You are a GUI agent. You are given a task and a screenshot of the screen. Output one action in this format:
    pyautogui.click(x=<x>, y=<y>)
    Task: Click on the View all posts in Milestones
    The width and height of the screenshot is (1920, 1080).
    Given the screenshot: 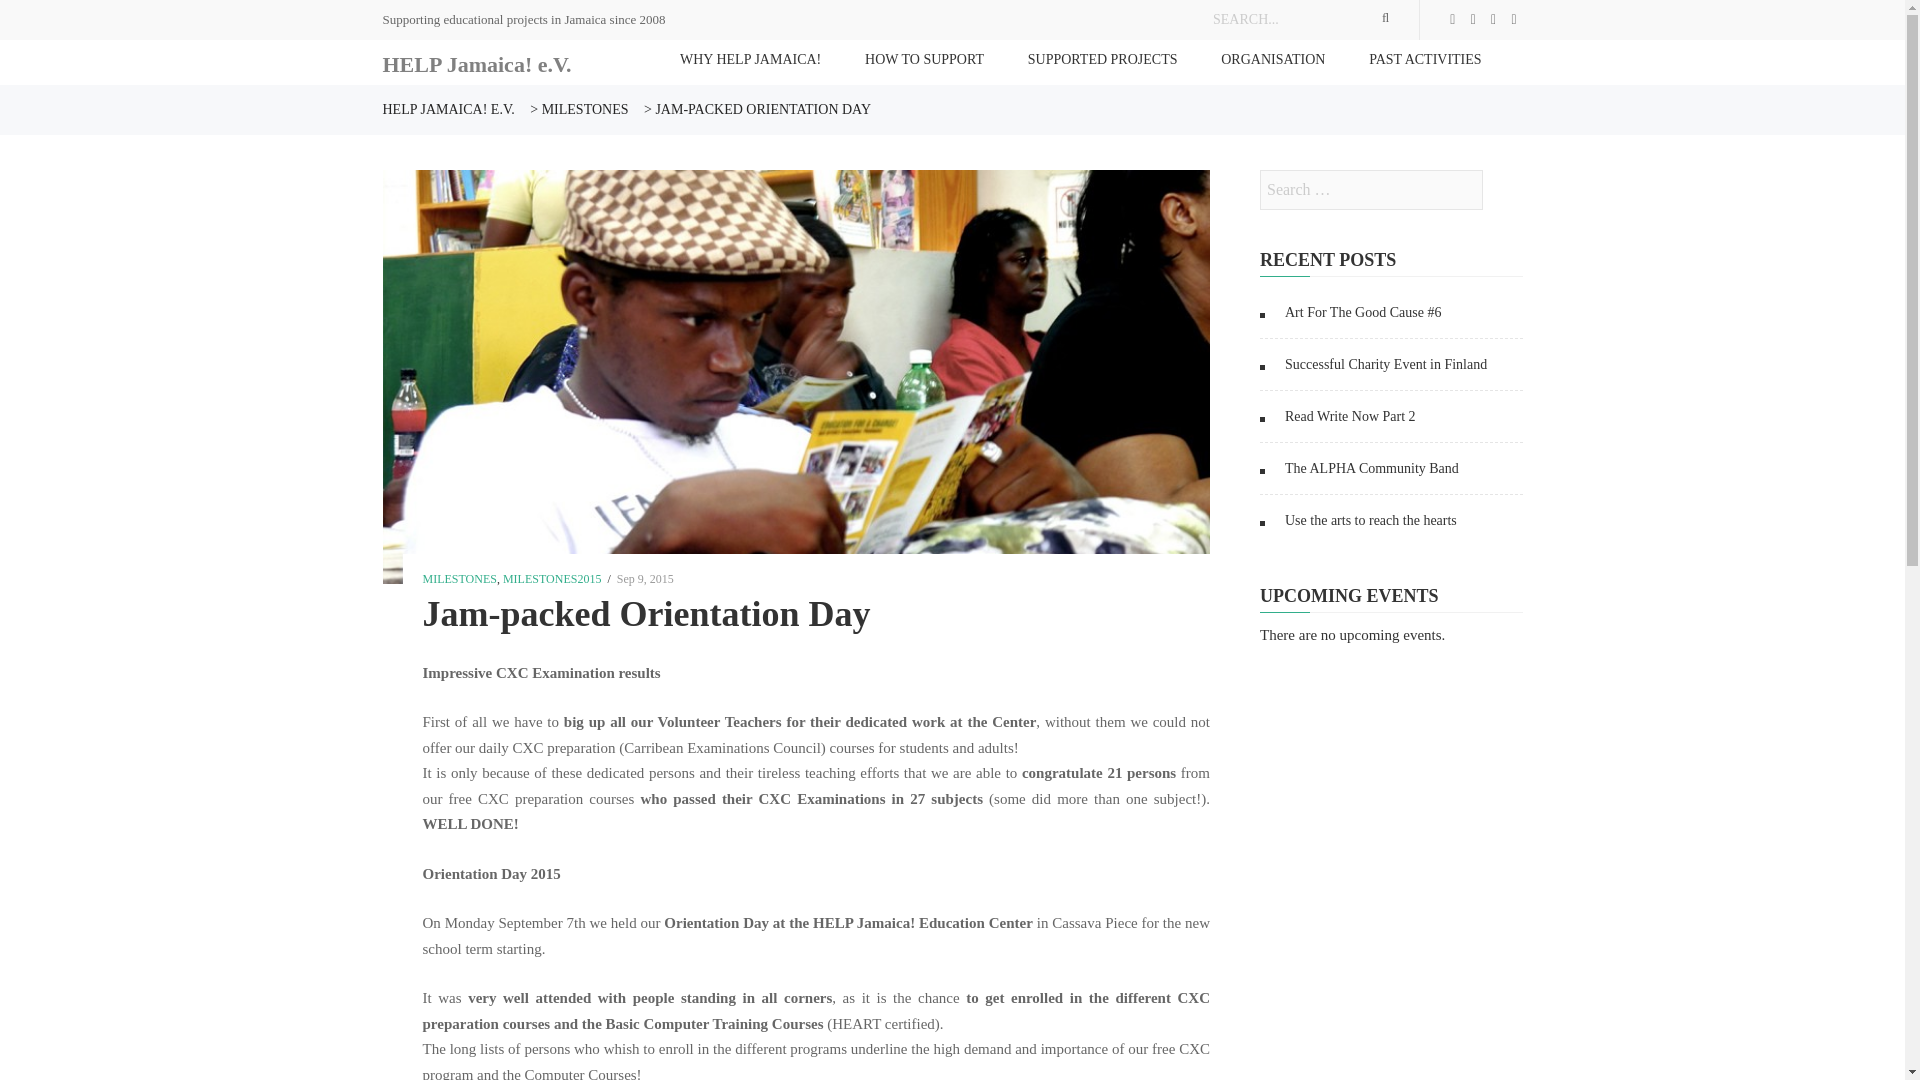 What is the action you would take?
    pyautogui.click(x=458, y=579)
    